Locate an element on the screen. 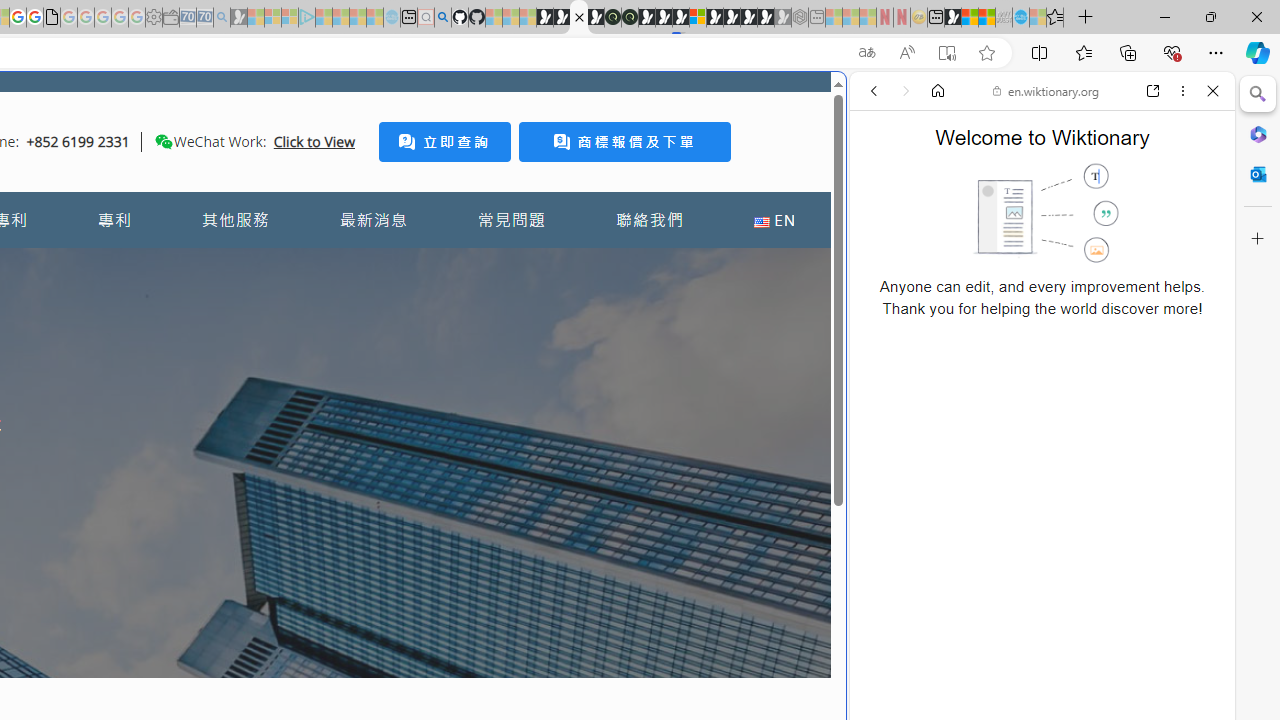  Search the web is located at coordinates (1052, 138).